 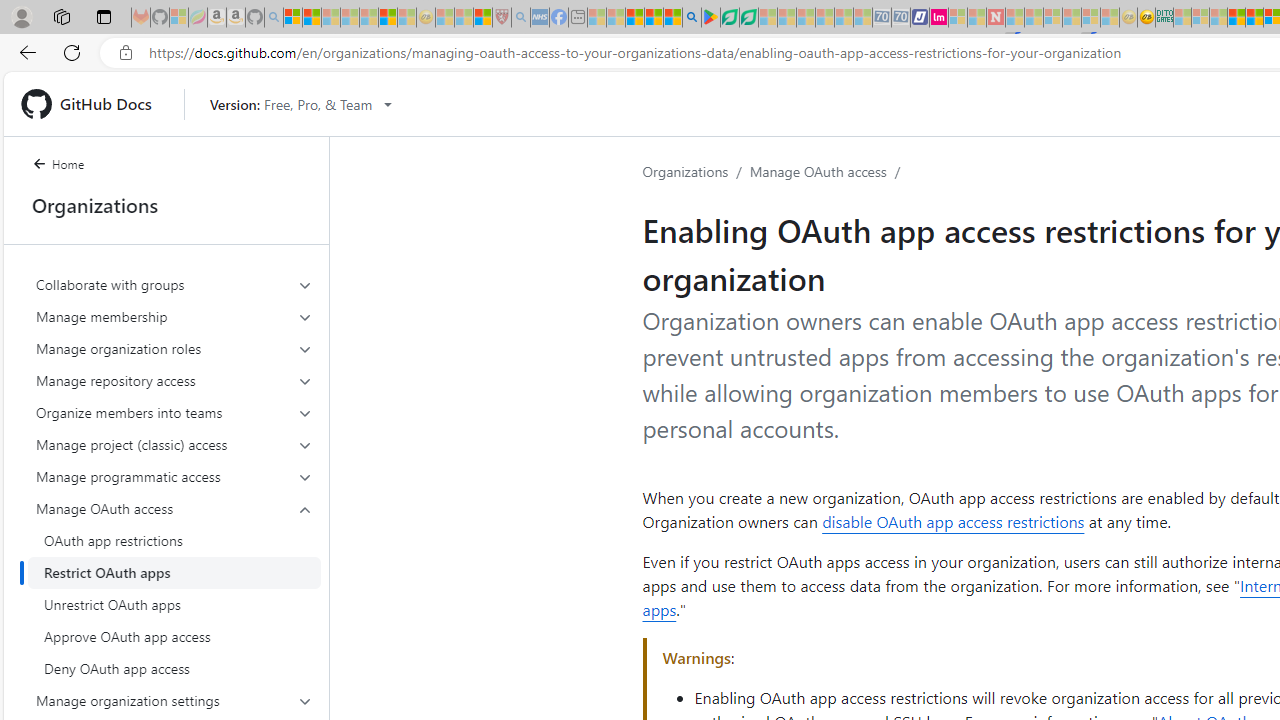 What do you see at coordinates (174, 444) in the screenshot?
I see `Manage project (classic) access` at bounding box center [174, 444].